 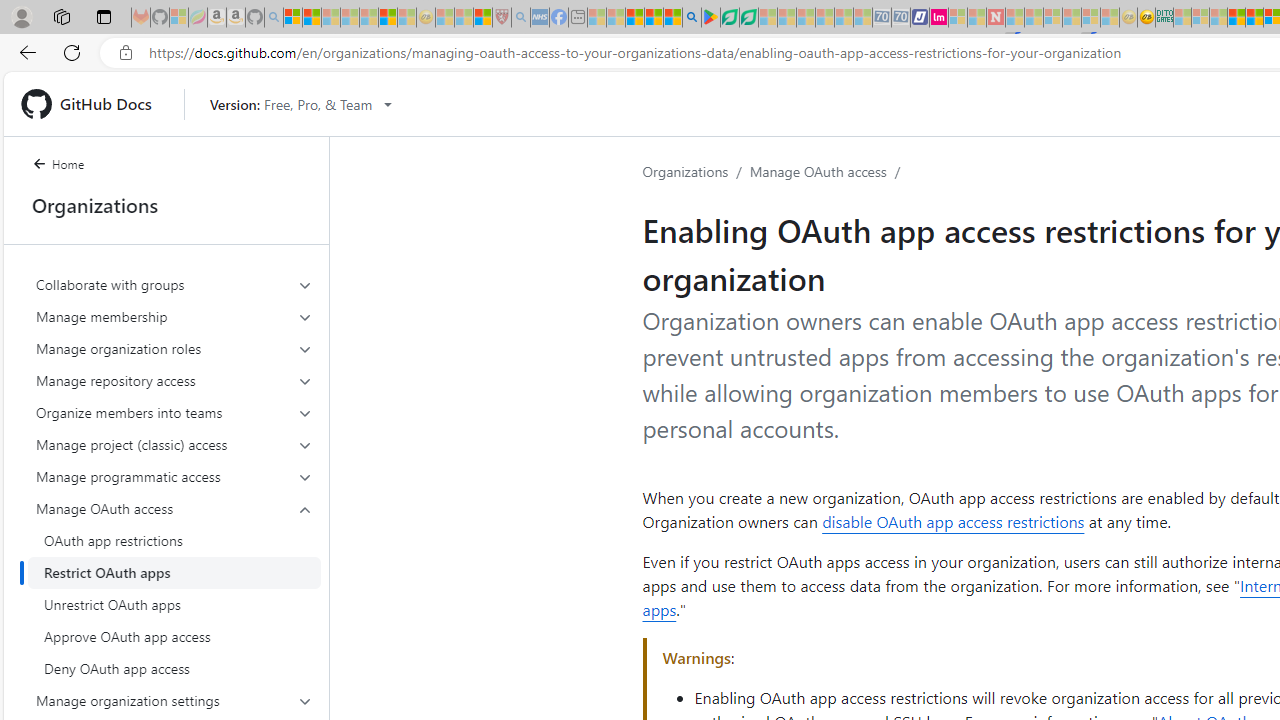 What do you see at coordinates (174, 444) in the screenshot?
I see `Manage project (classic) access` at bounding box center [174, 444].